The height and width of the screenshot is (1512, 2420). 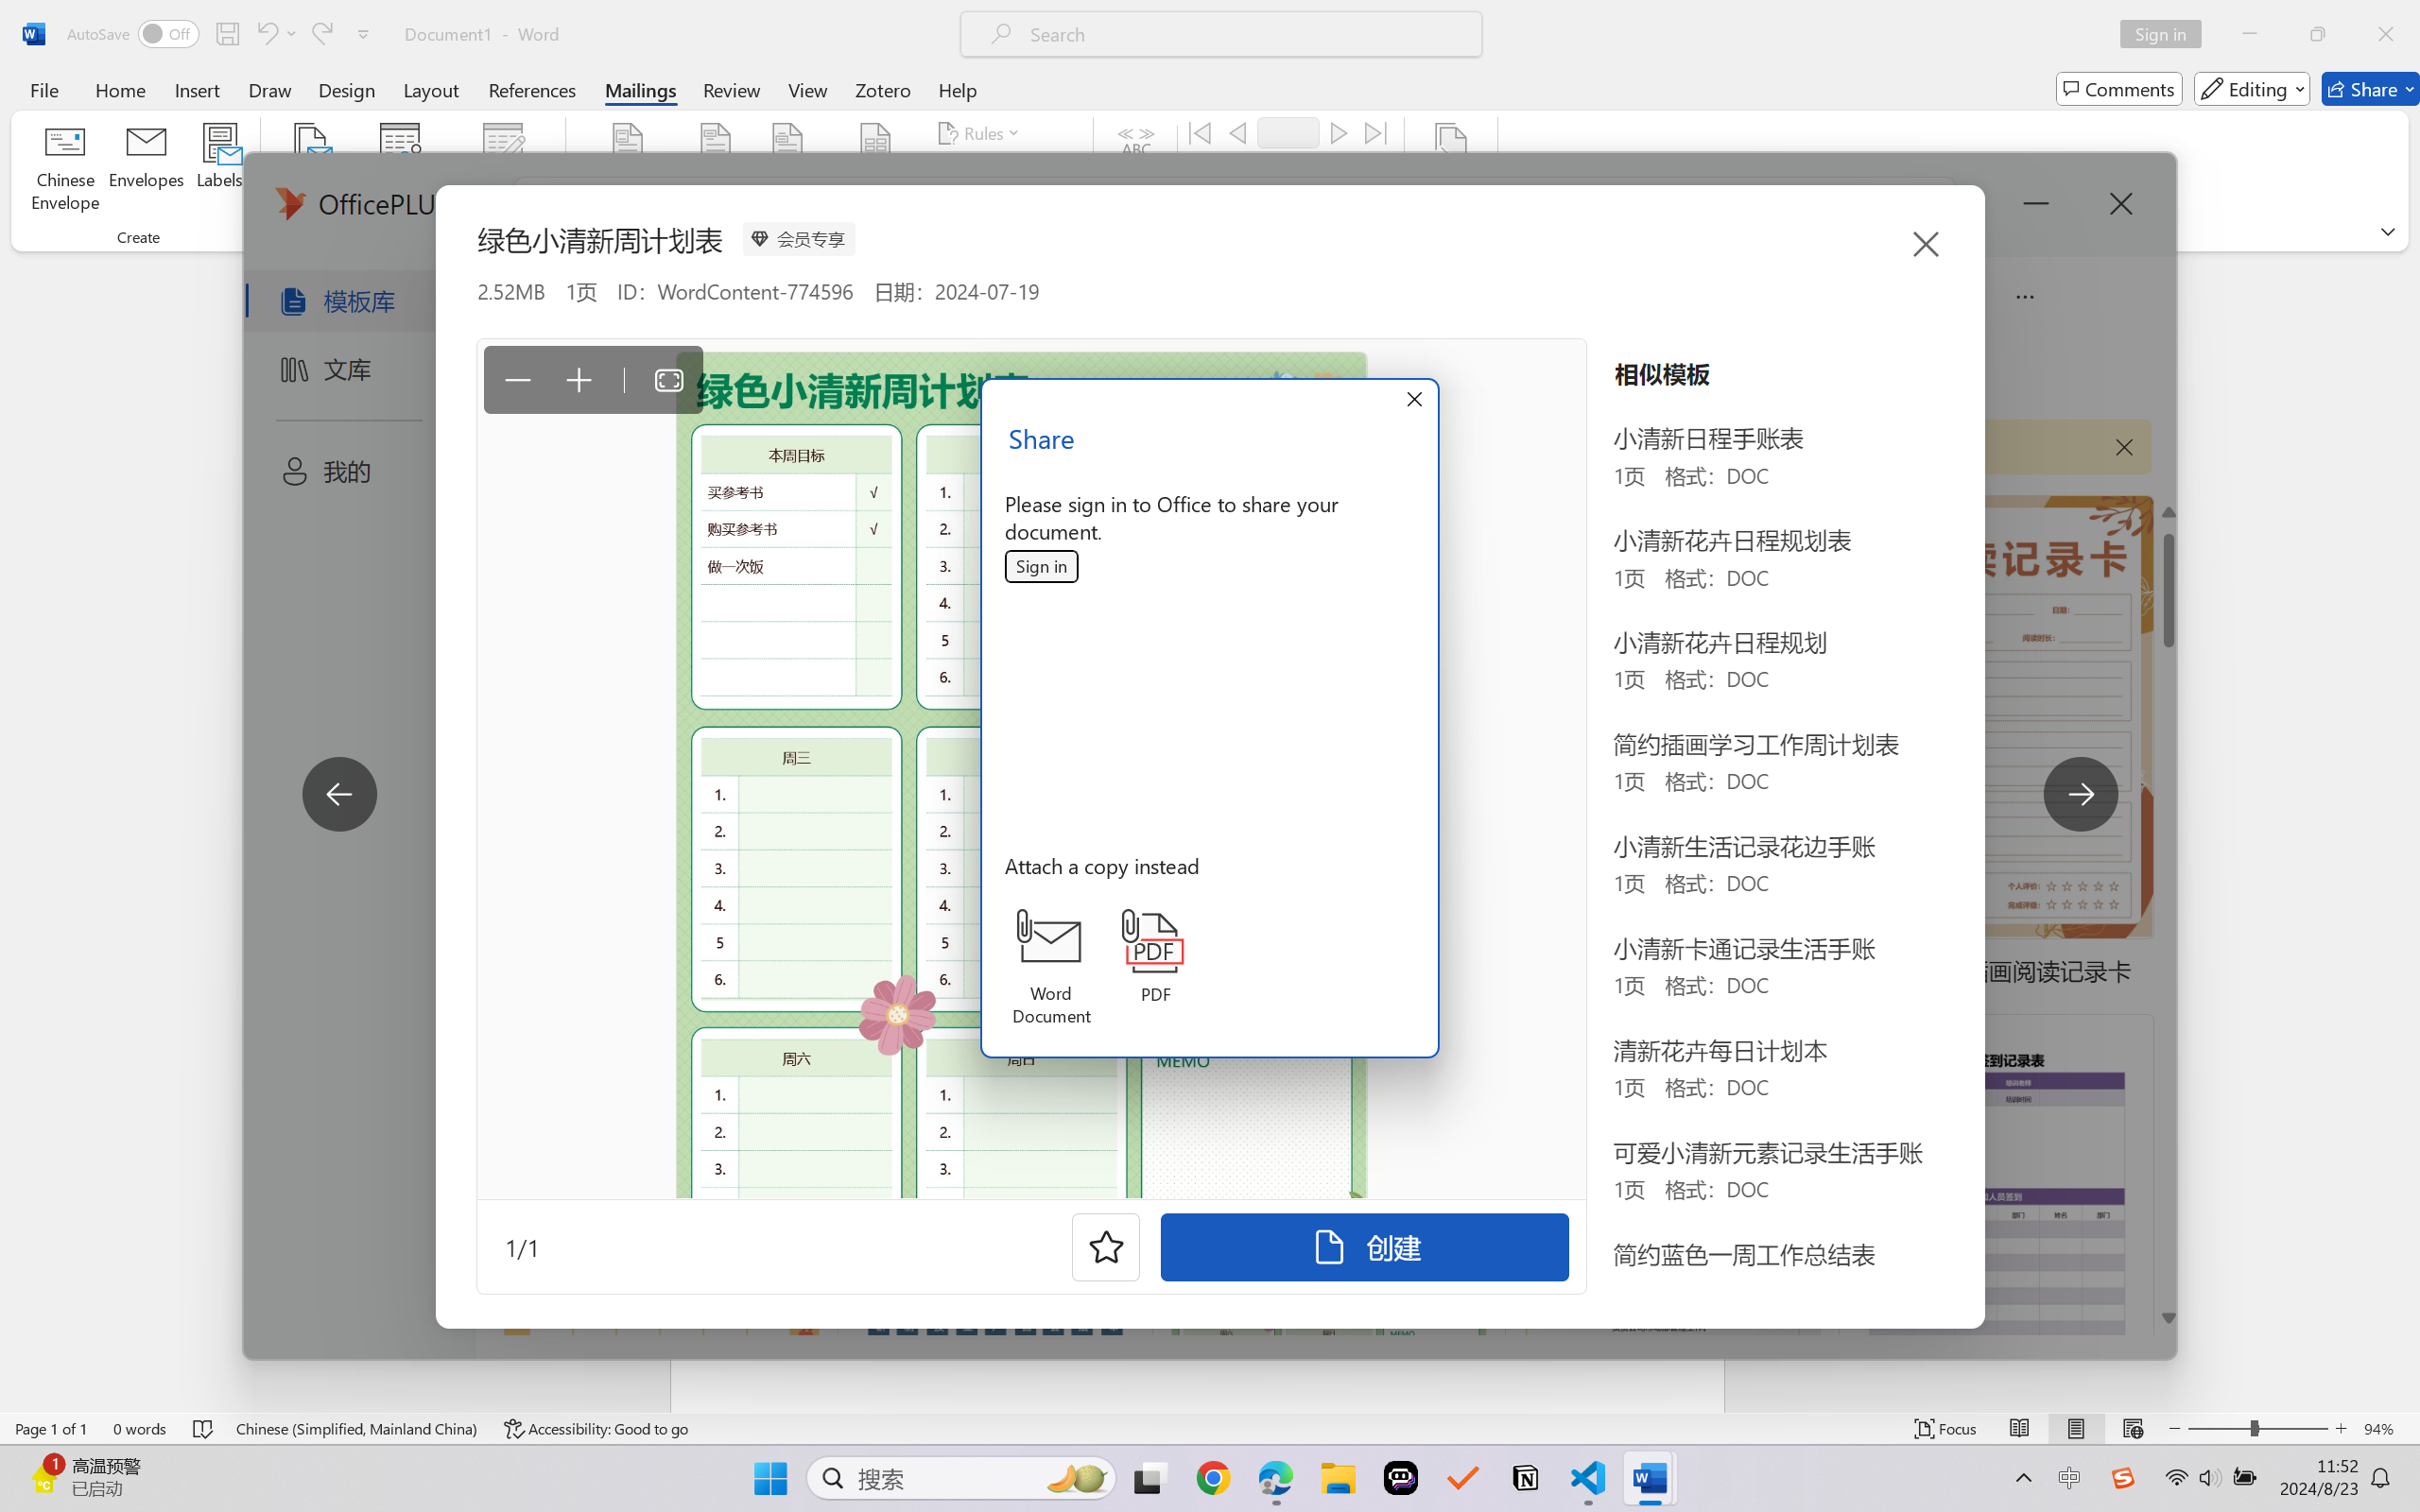 I want to click on Check for Errors..., so click(x=1269, y=206).